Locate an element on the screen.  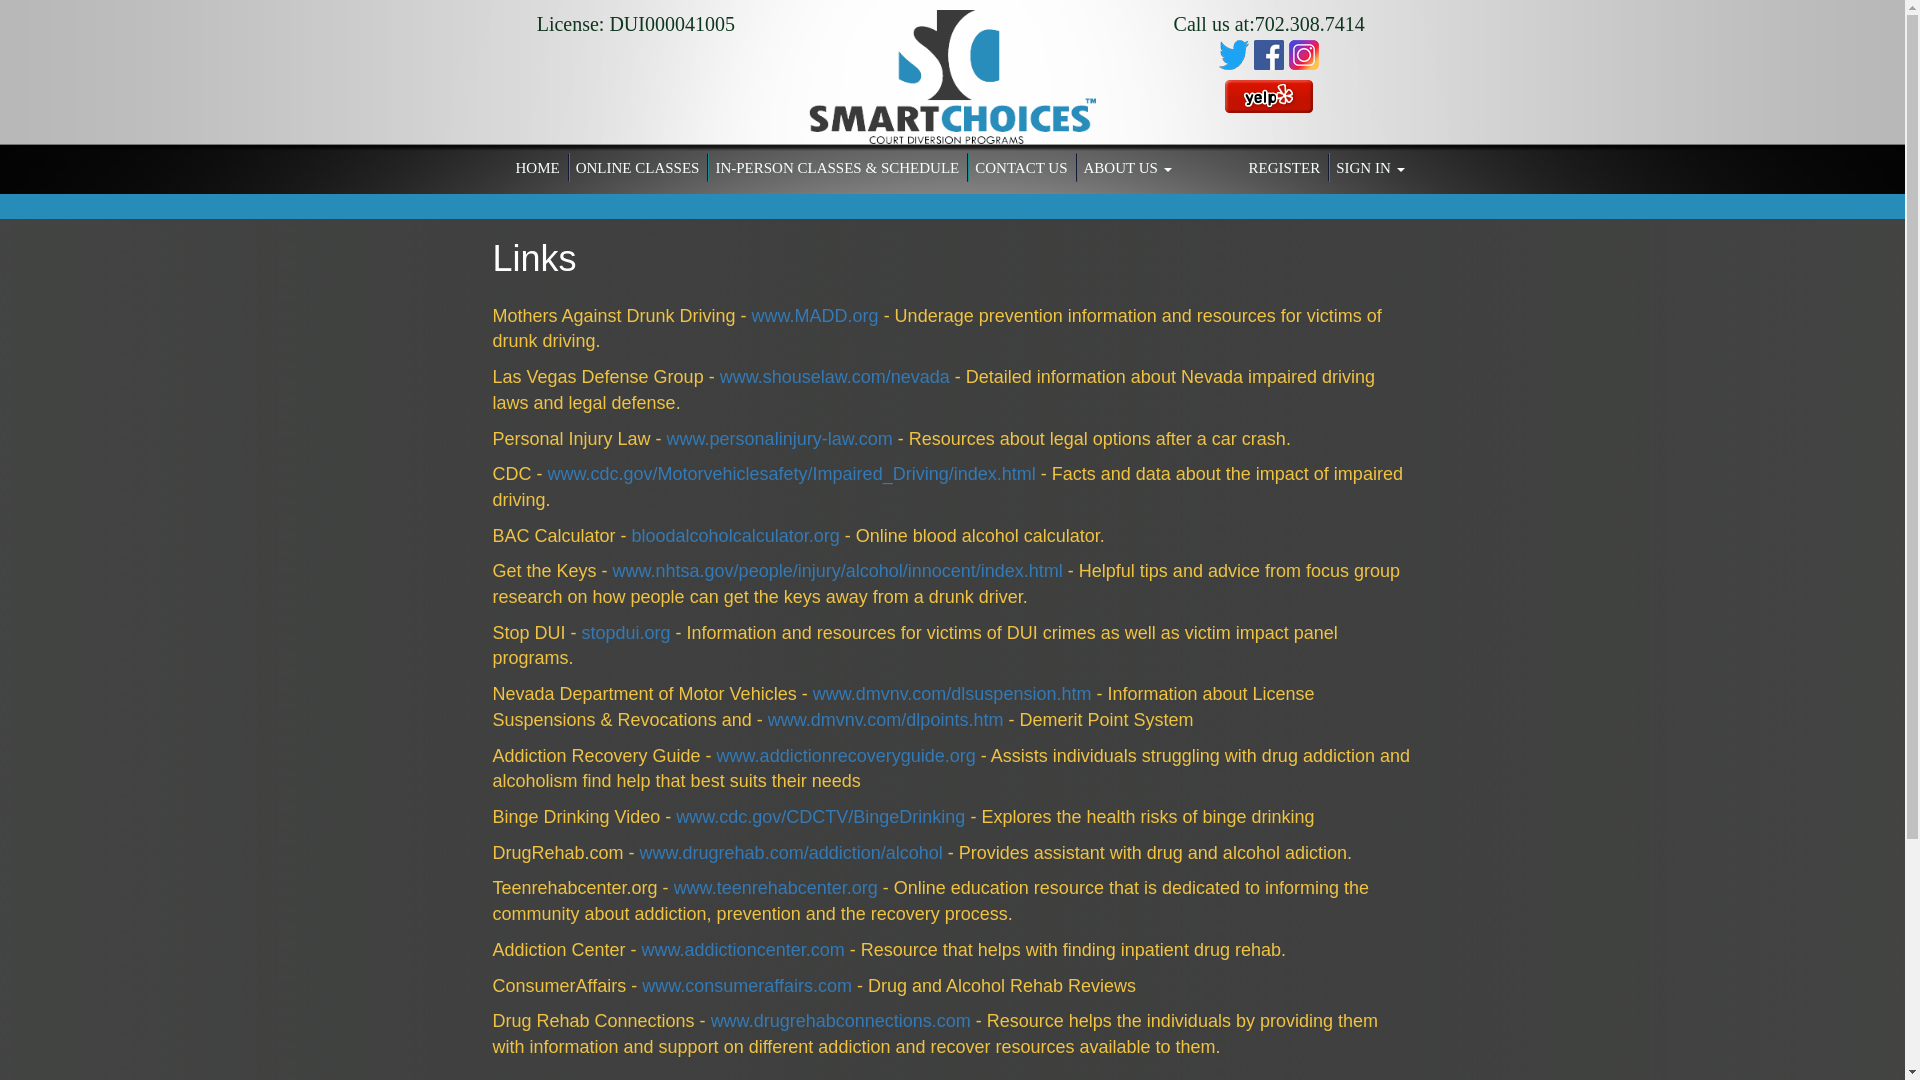
REGISTER is located at coordinates (1284, 168).